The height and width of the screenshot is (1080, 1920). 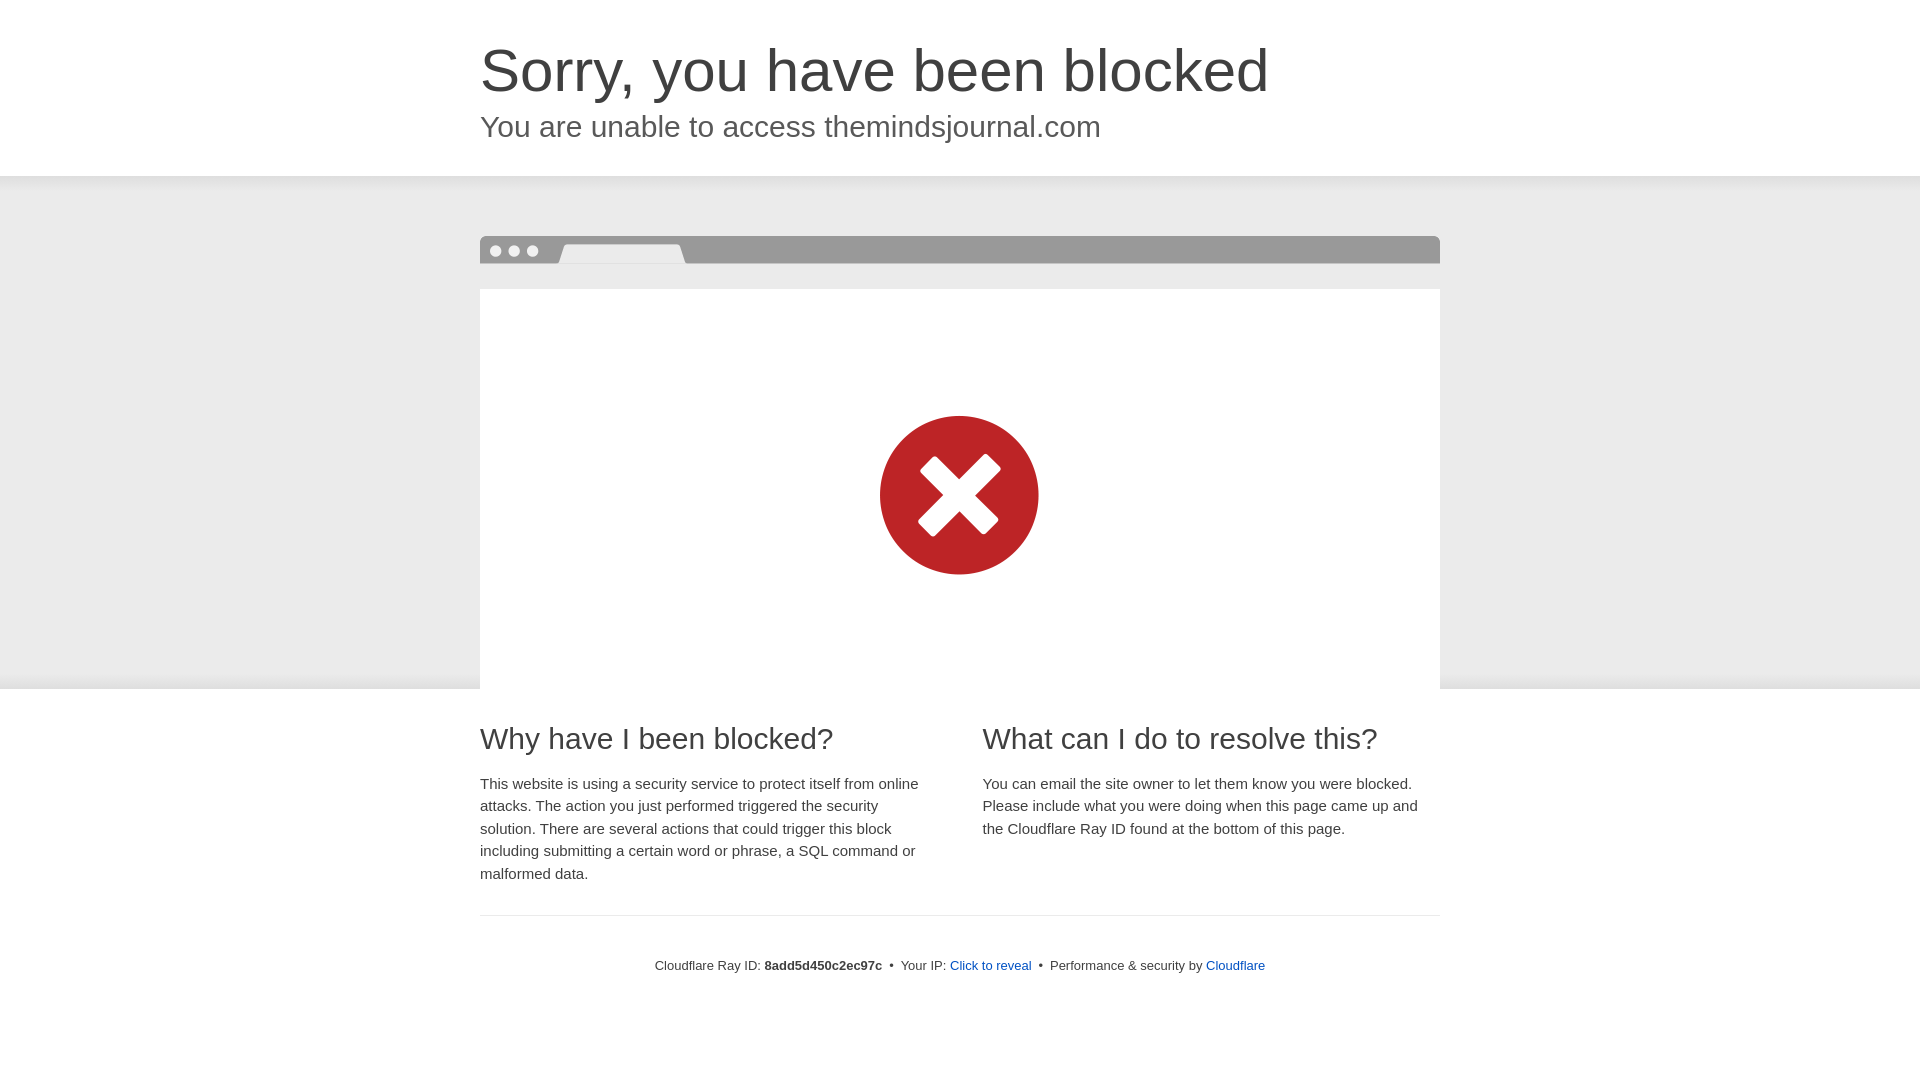 What do you see at coordinates (991, 966) in the screenshot?
I see `Click to reveal` at bounding box center [991, 966].